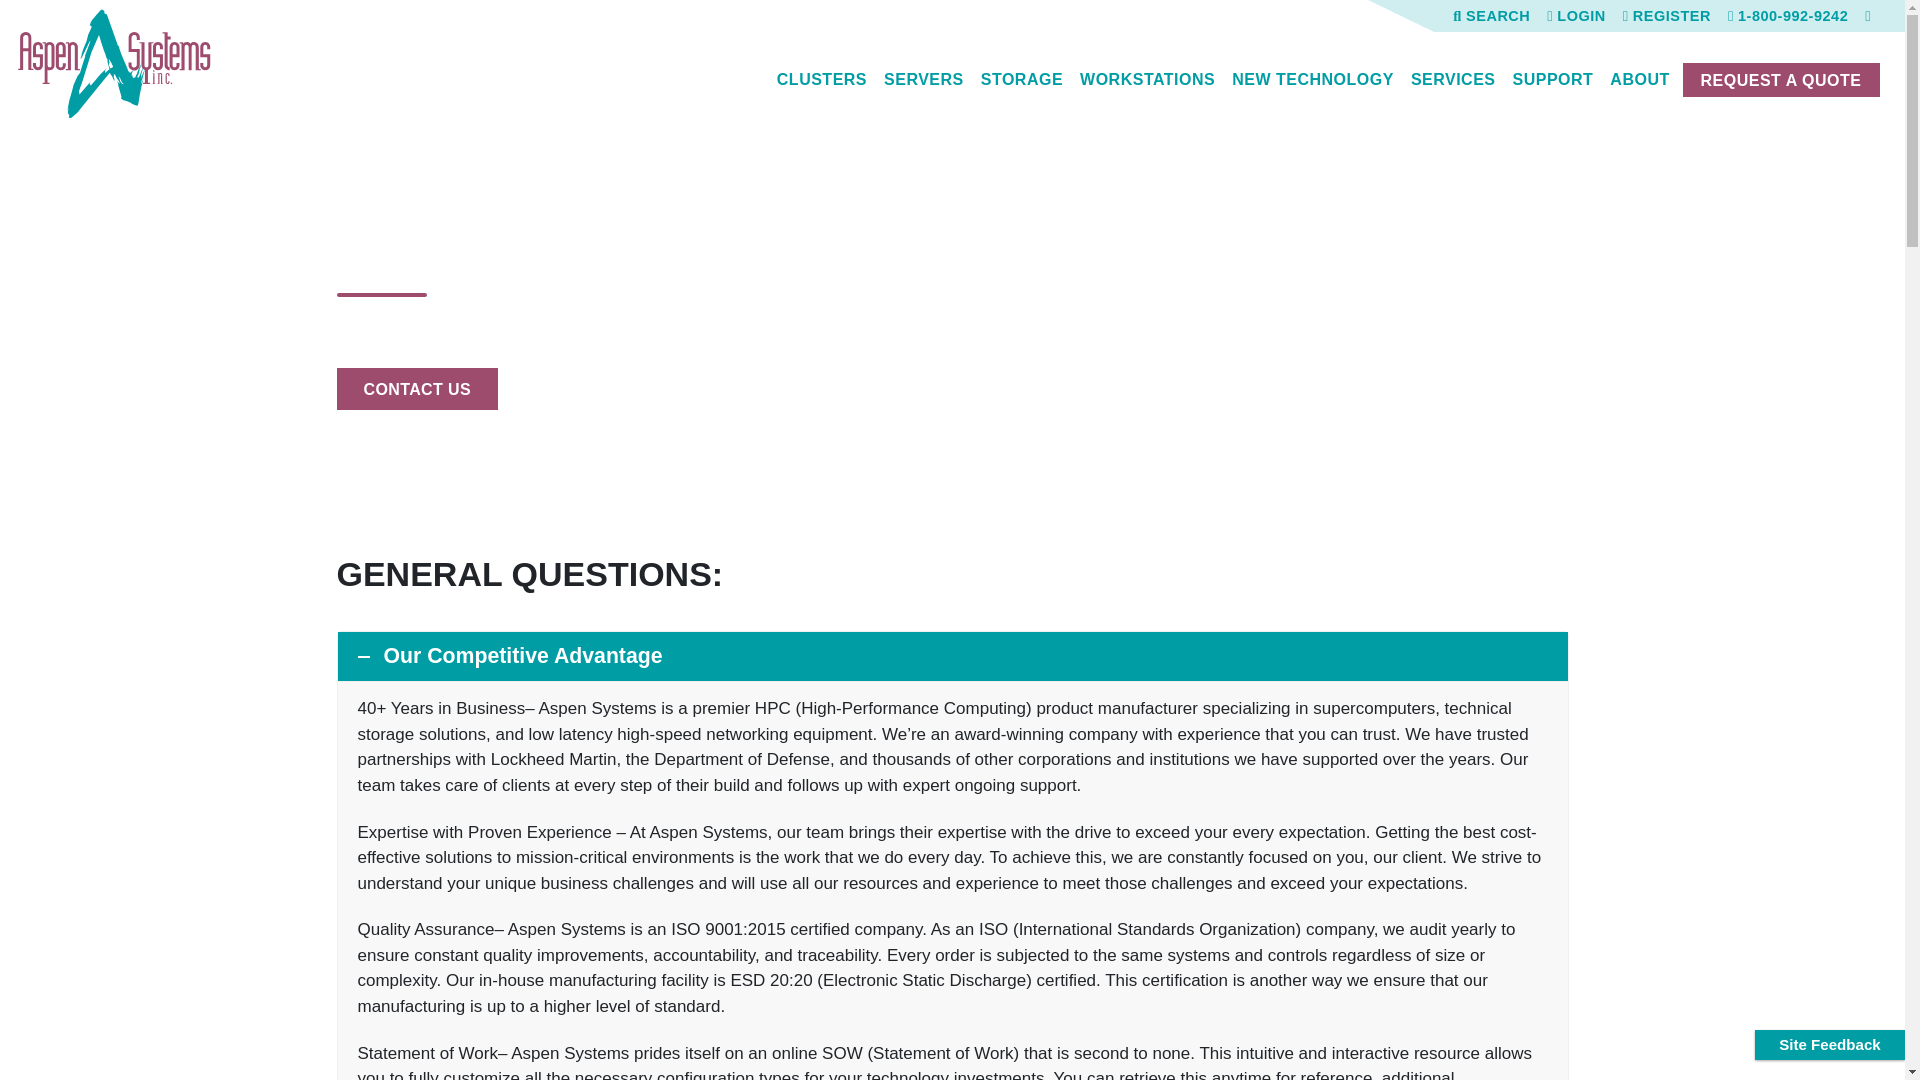  Describe the element at coordinates (822, 79) in the screenshot. I see `CLUSTERS` at that location.